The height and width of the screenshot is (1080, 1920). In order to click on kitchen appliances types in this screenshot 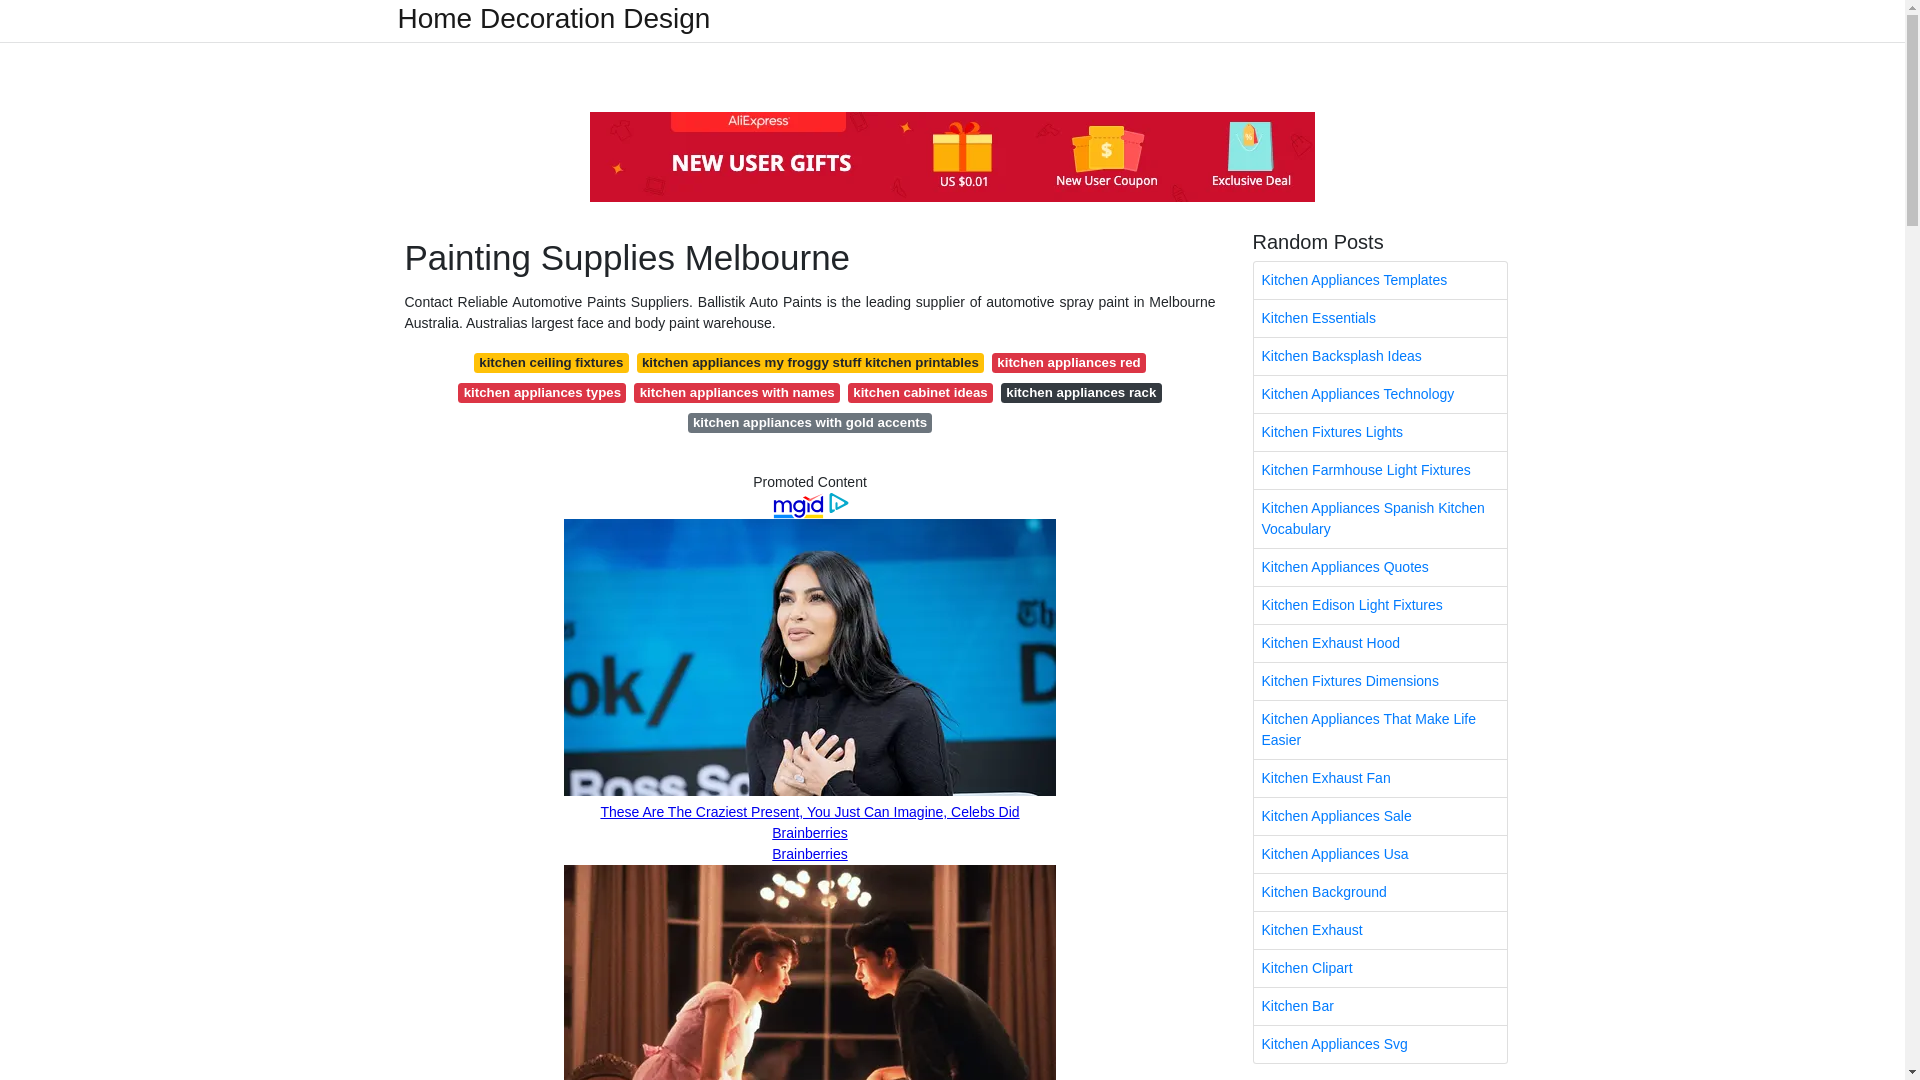, I will do `click(542, 392)`.